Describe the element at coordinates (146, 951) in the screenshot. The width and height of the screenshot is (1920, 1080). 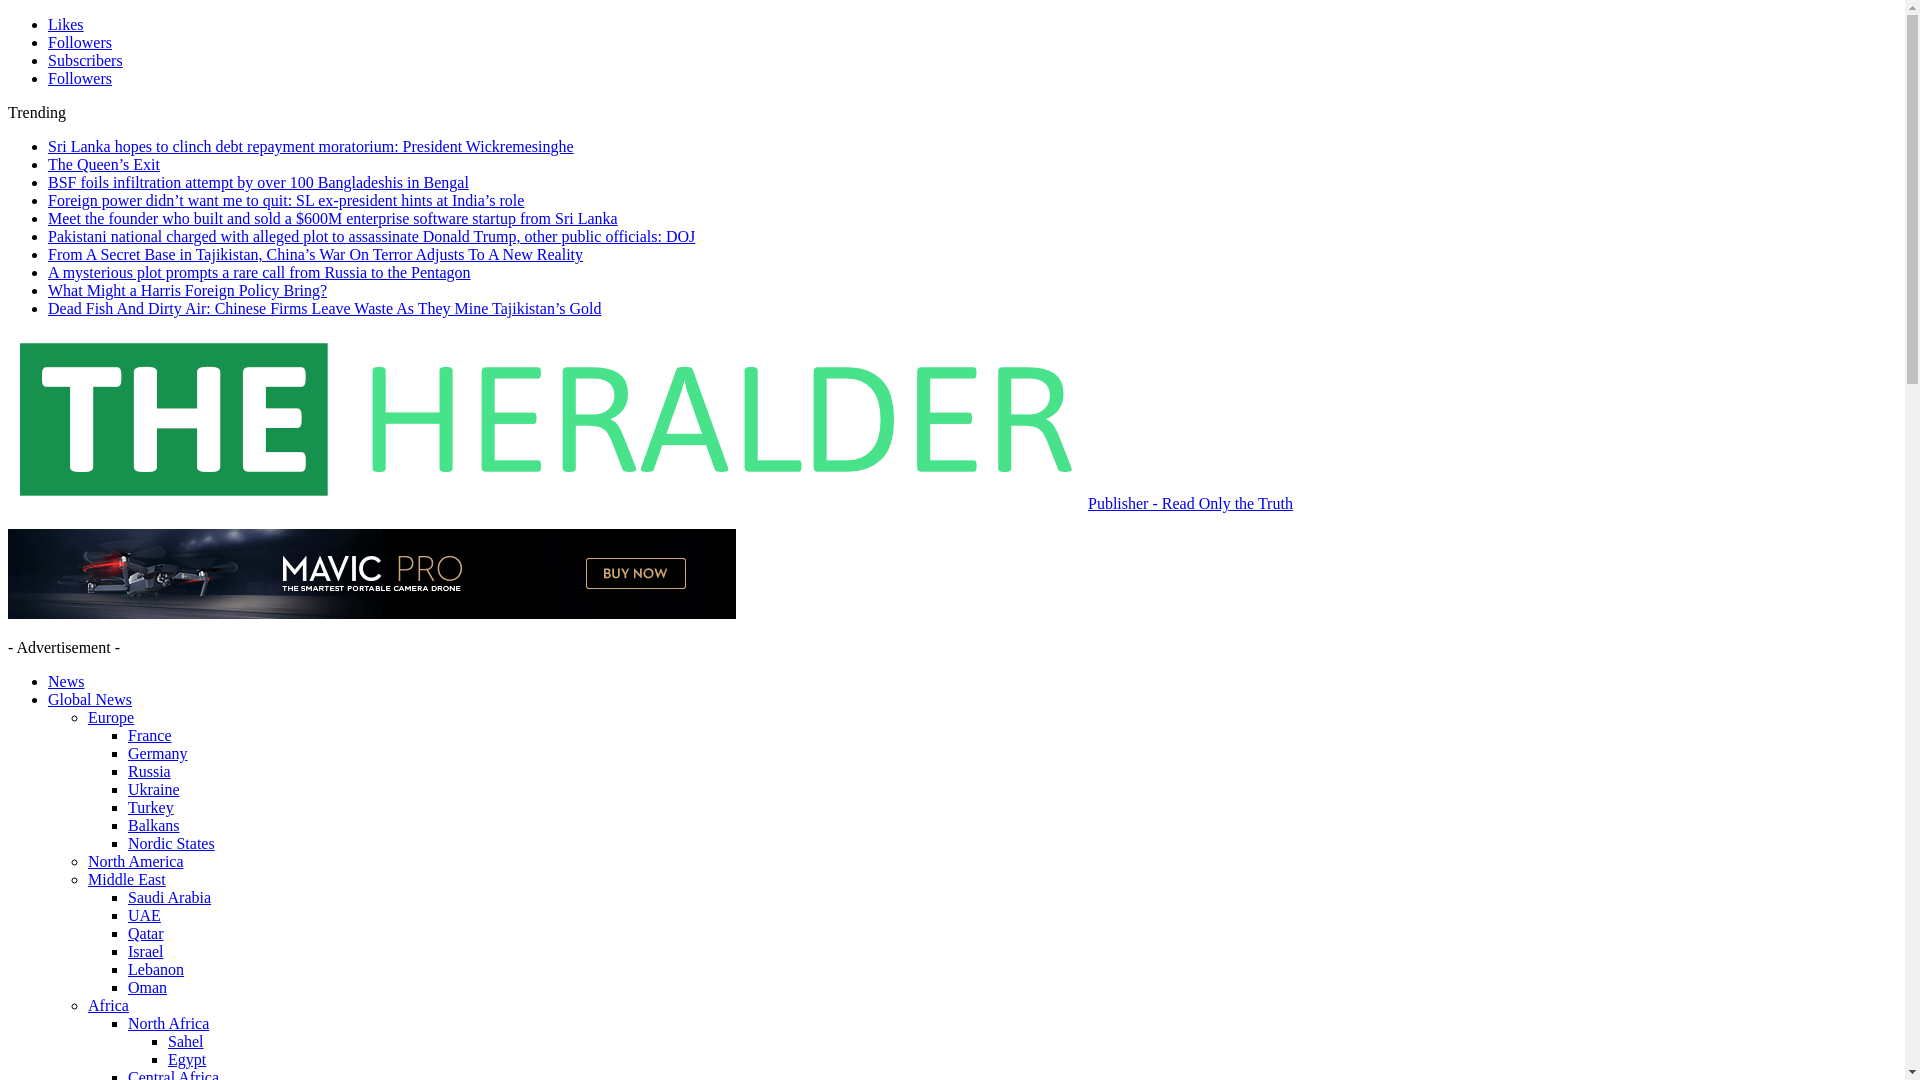
I see `Israel` at that location.